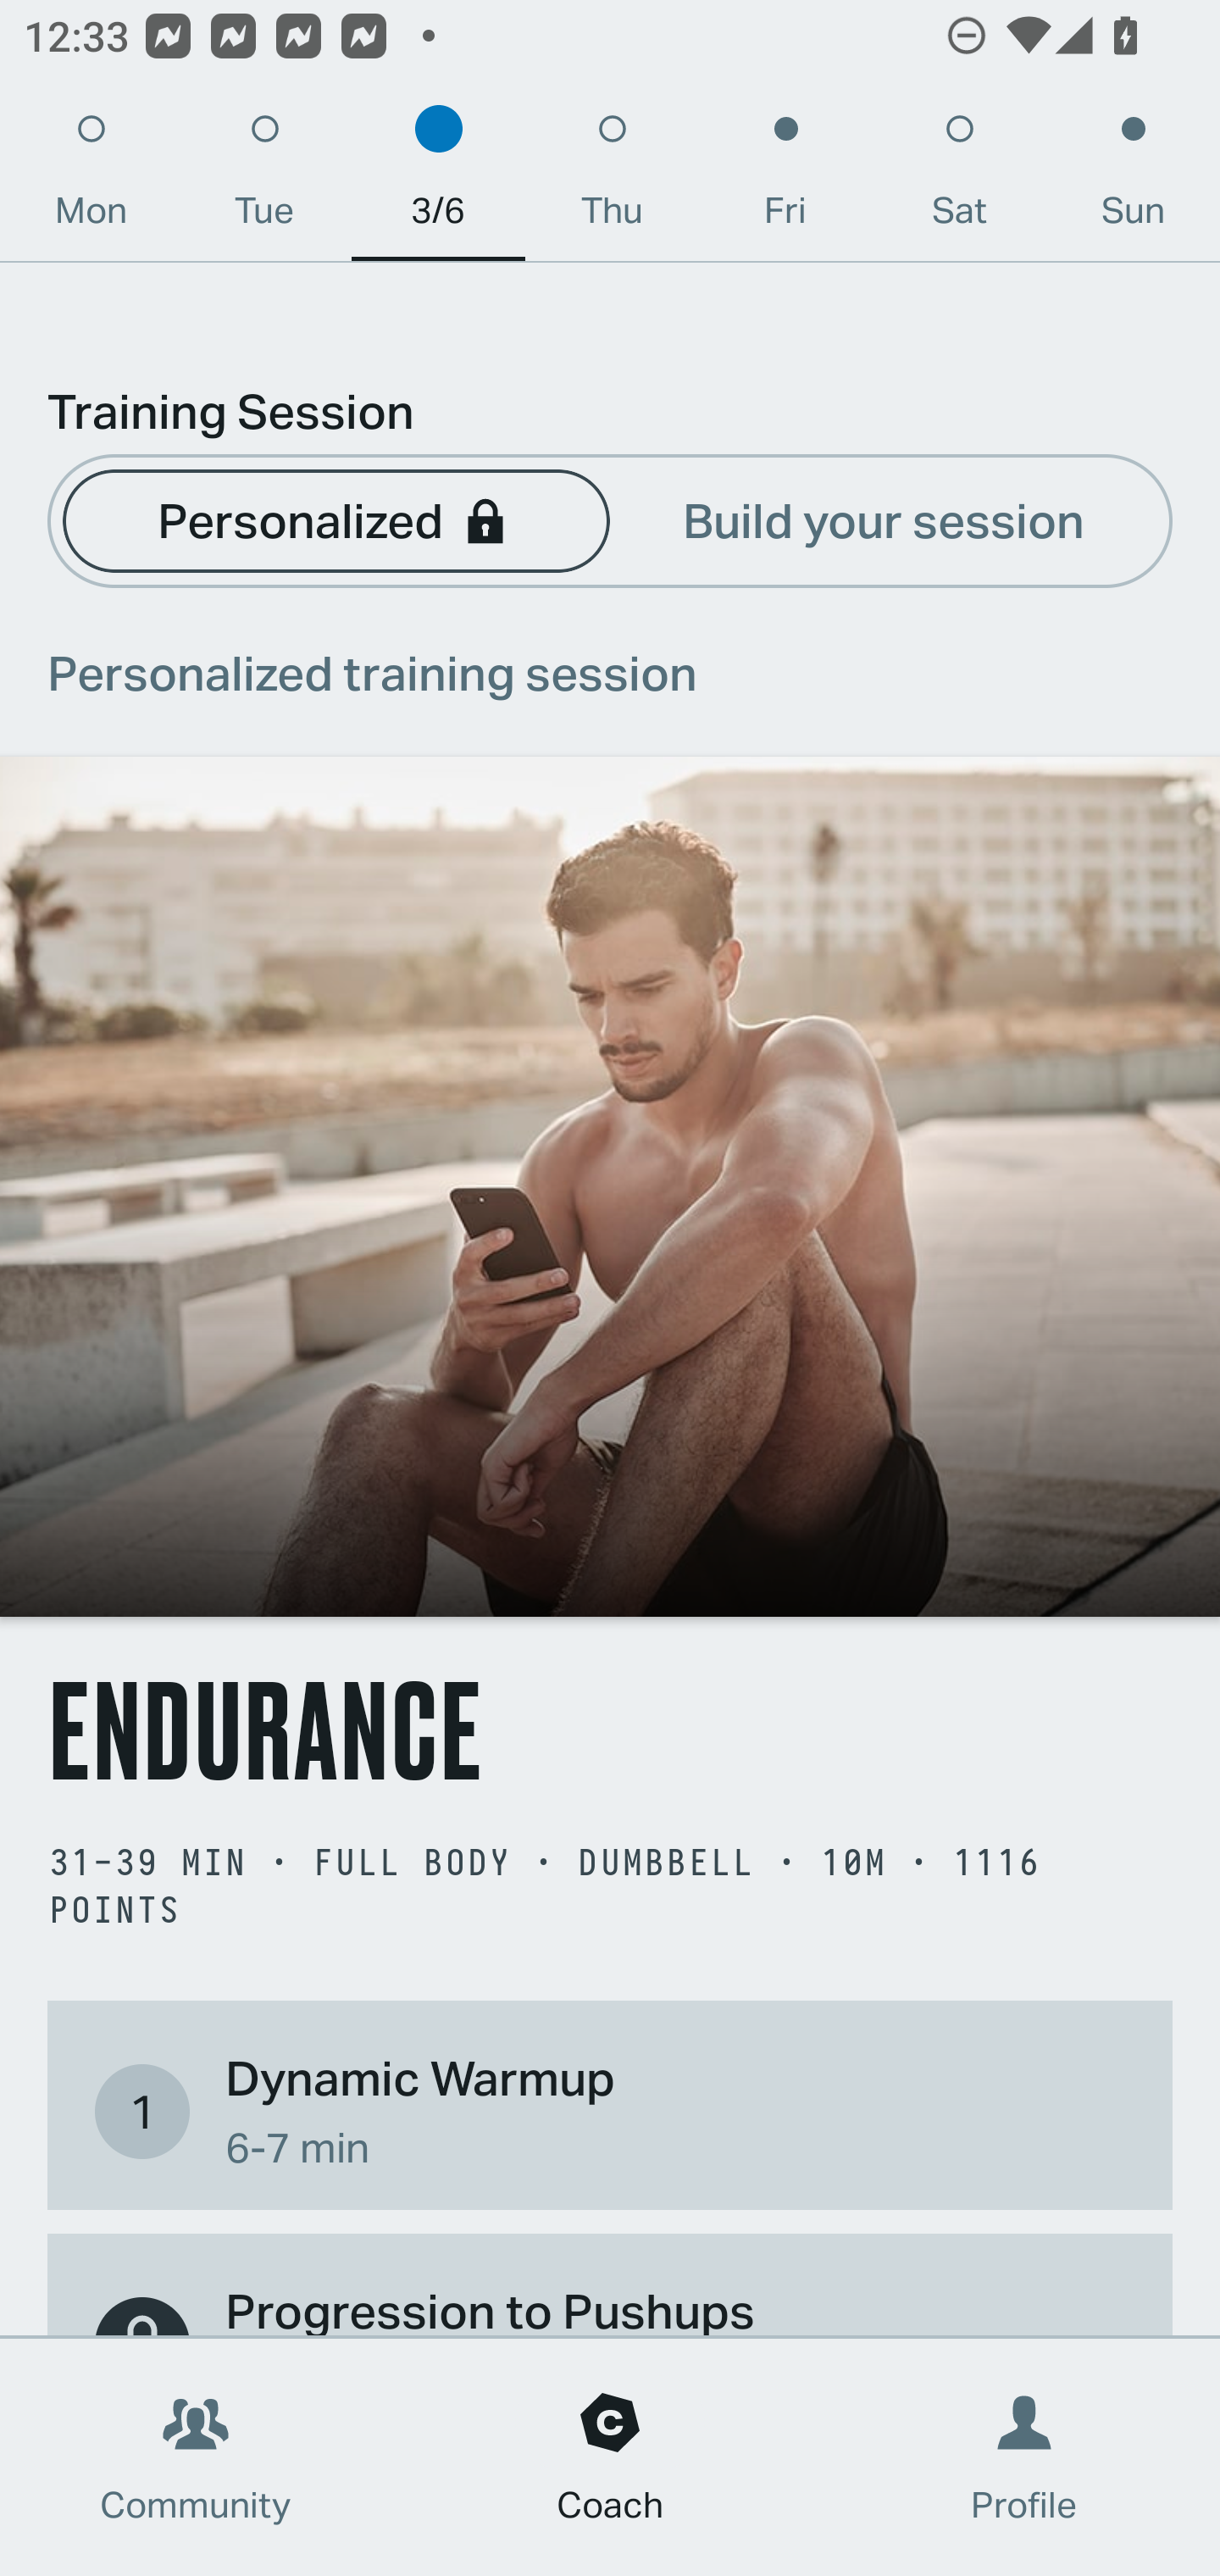 This screenshot has height=2576, width=1220. What do you see at coordinates (785, 178) in the screenshot?
I see `Fri` at bounding box center [785, 178].